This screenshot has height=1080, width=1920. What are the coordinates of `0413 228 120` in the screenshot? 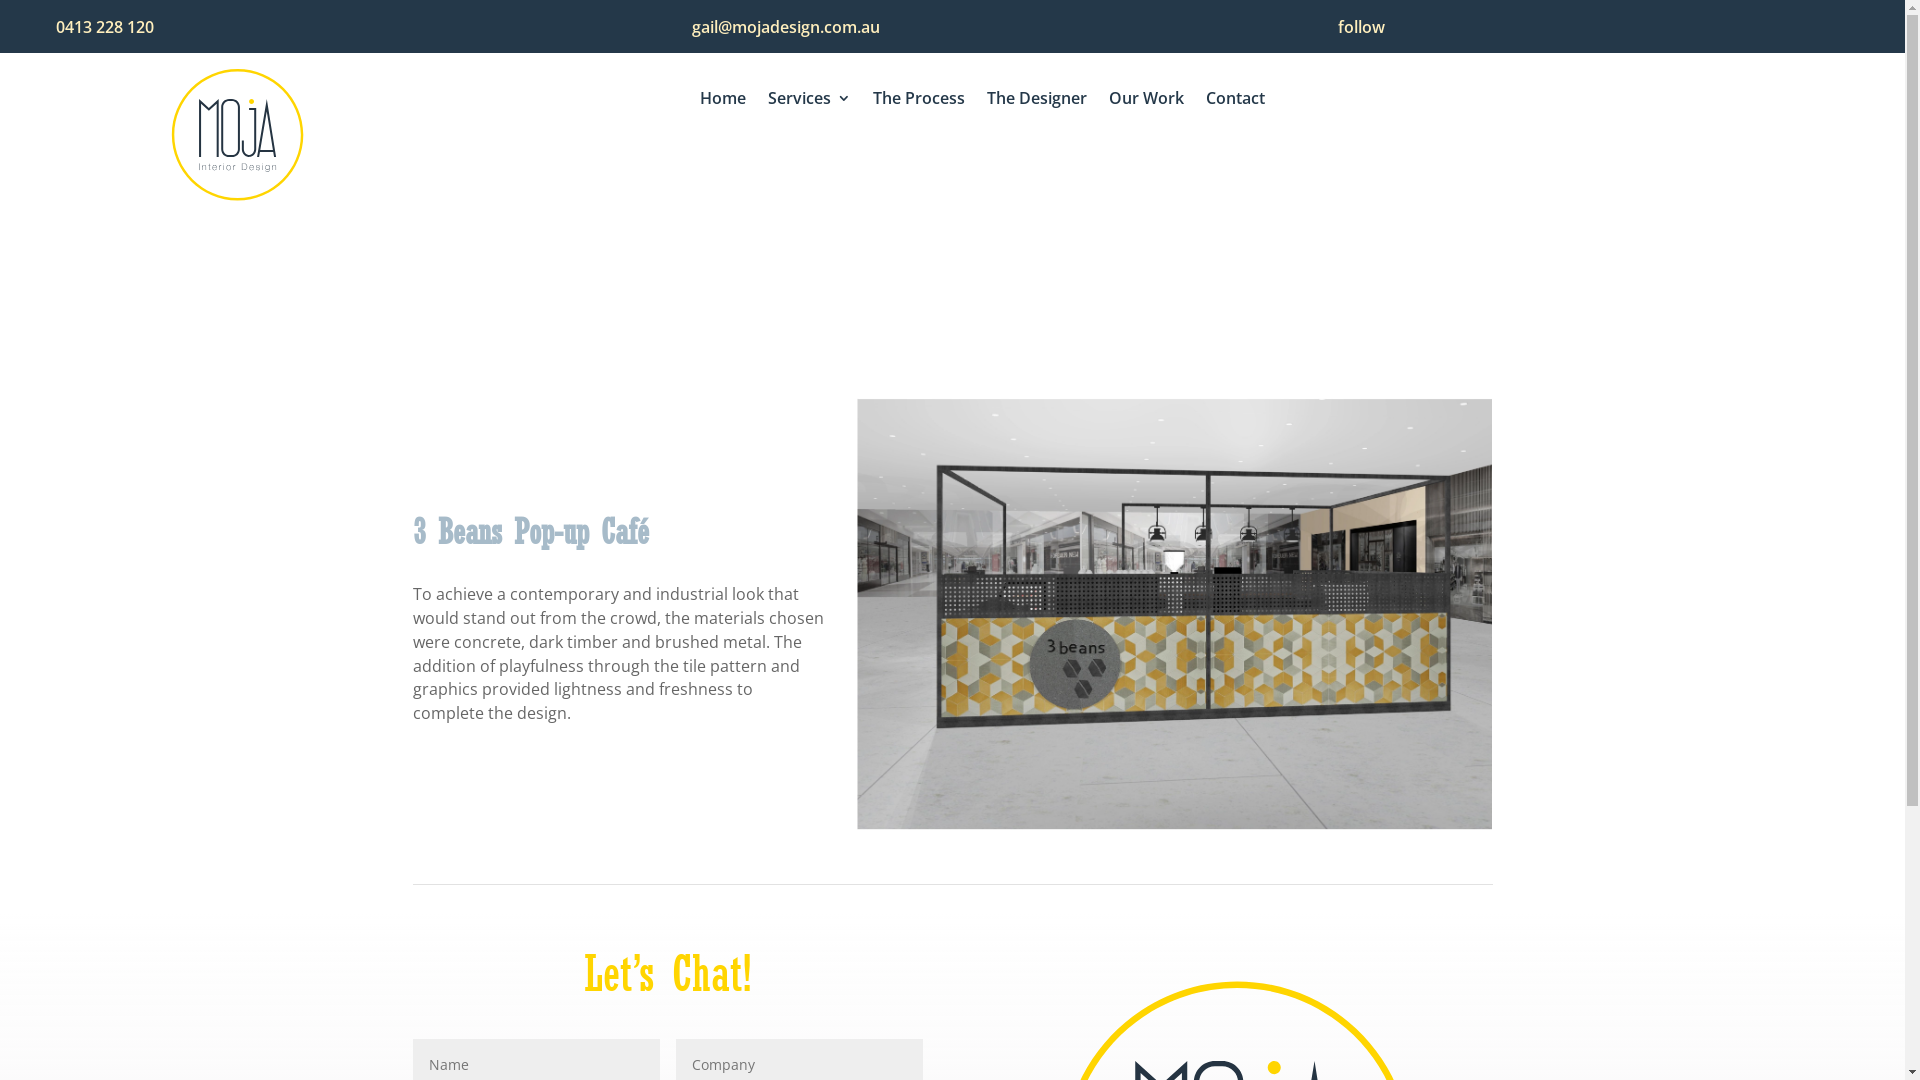 It's located at (105, 27).